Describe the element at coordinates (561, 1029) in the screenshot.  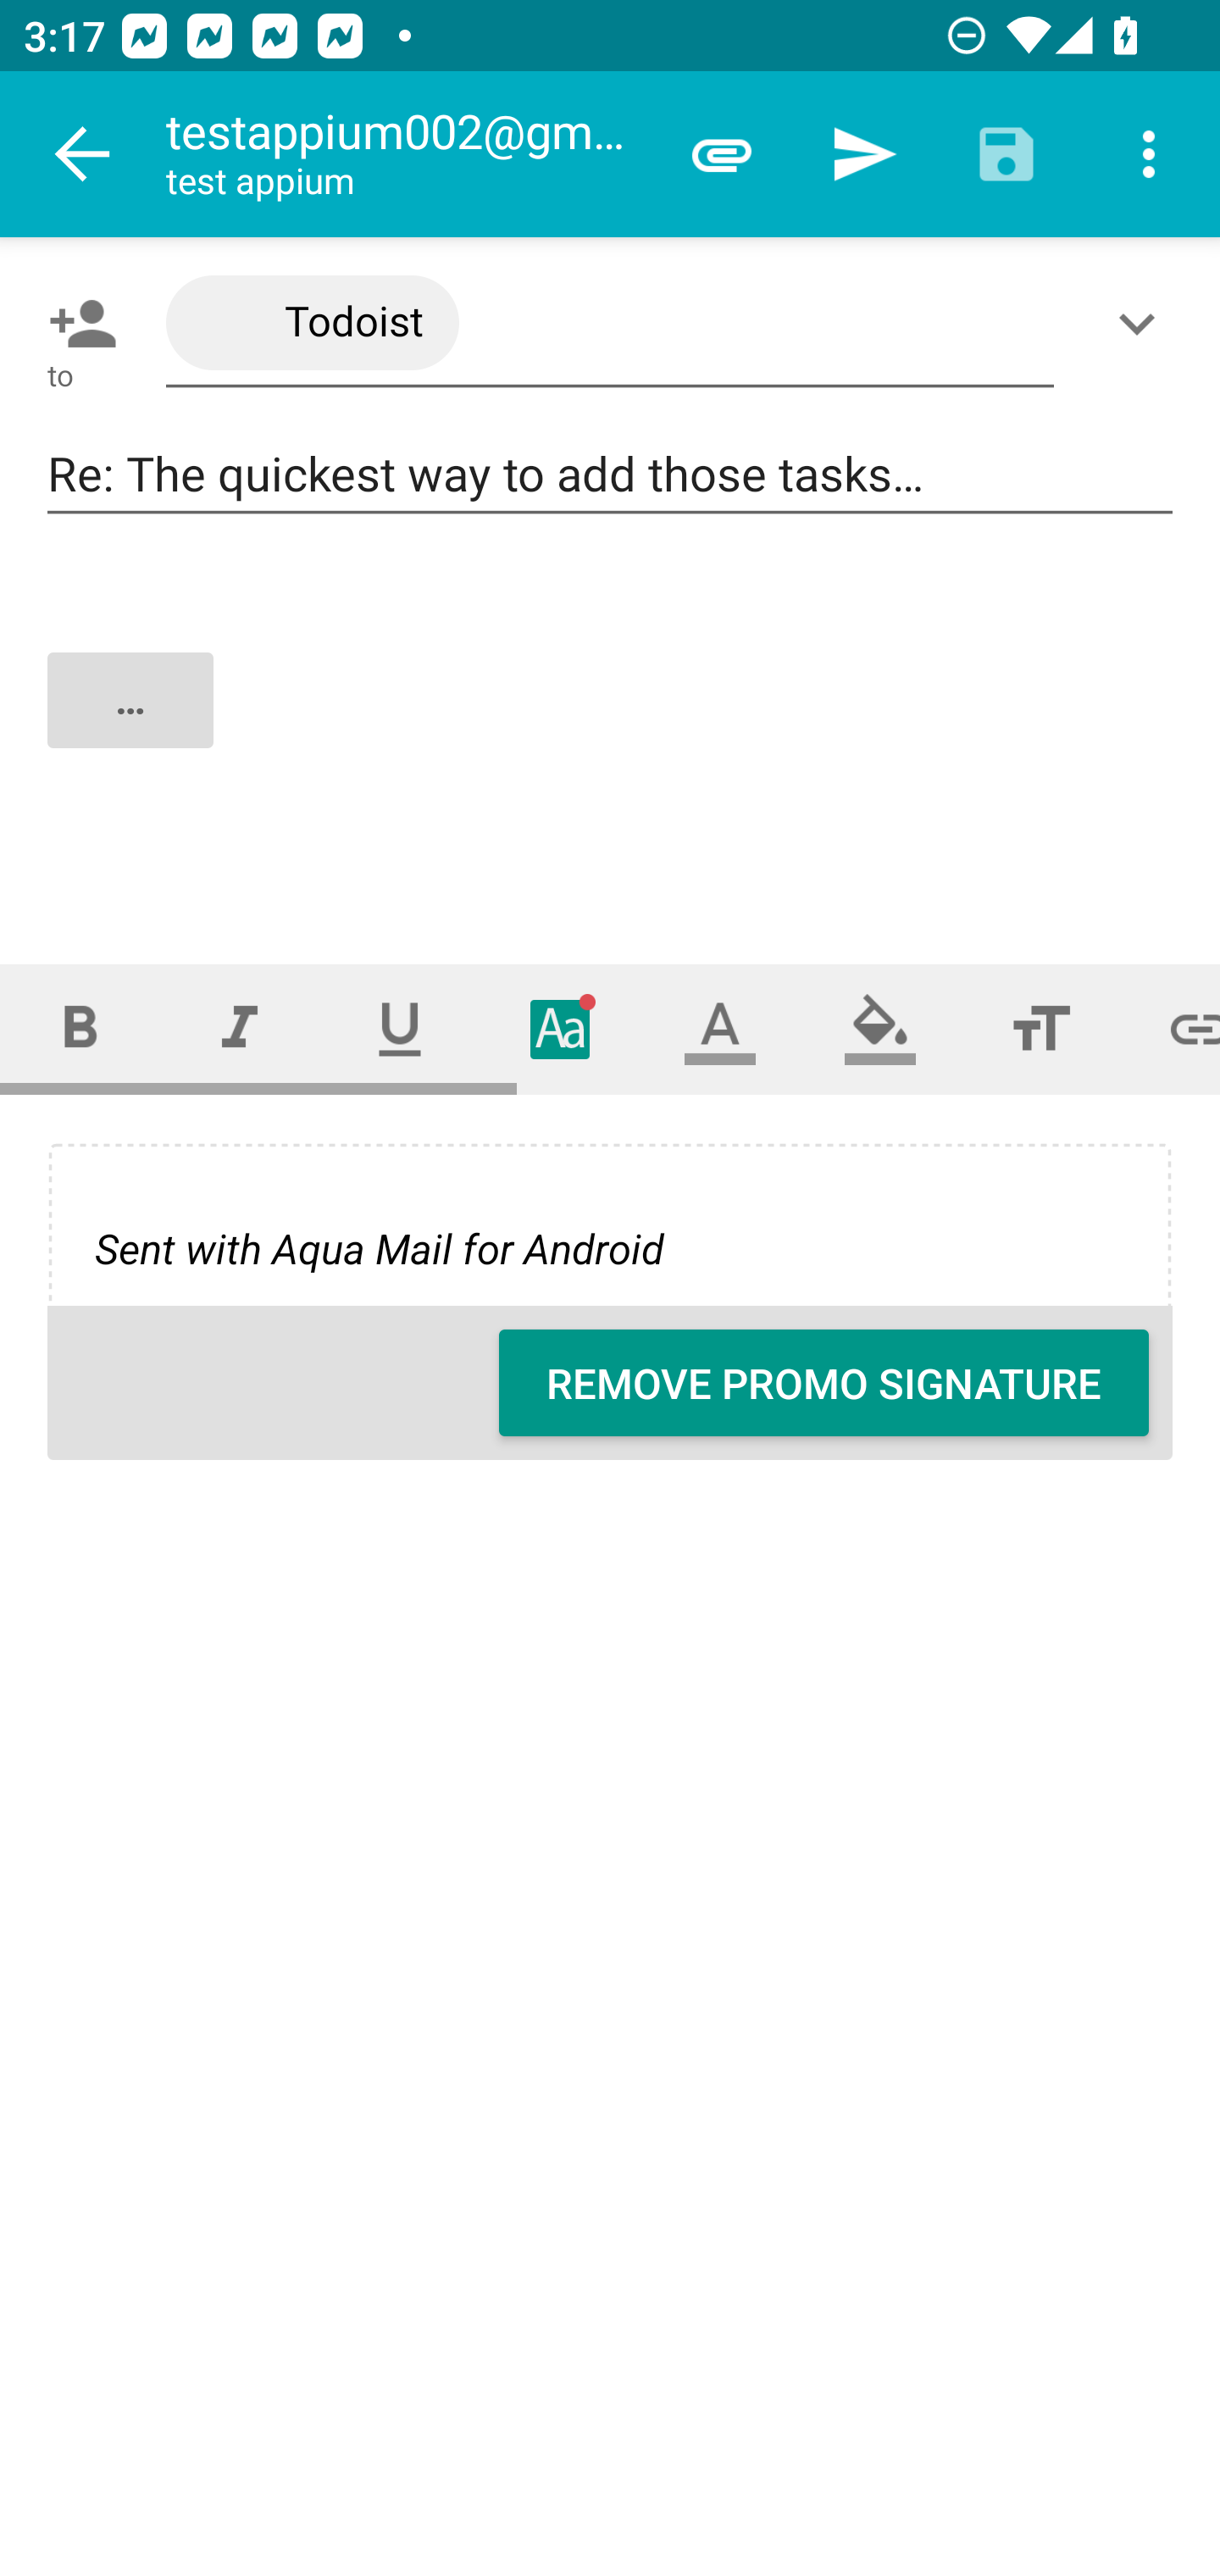
I see `Typeface (font)` at that location.